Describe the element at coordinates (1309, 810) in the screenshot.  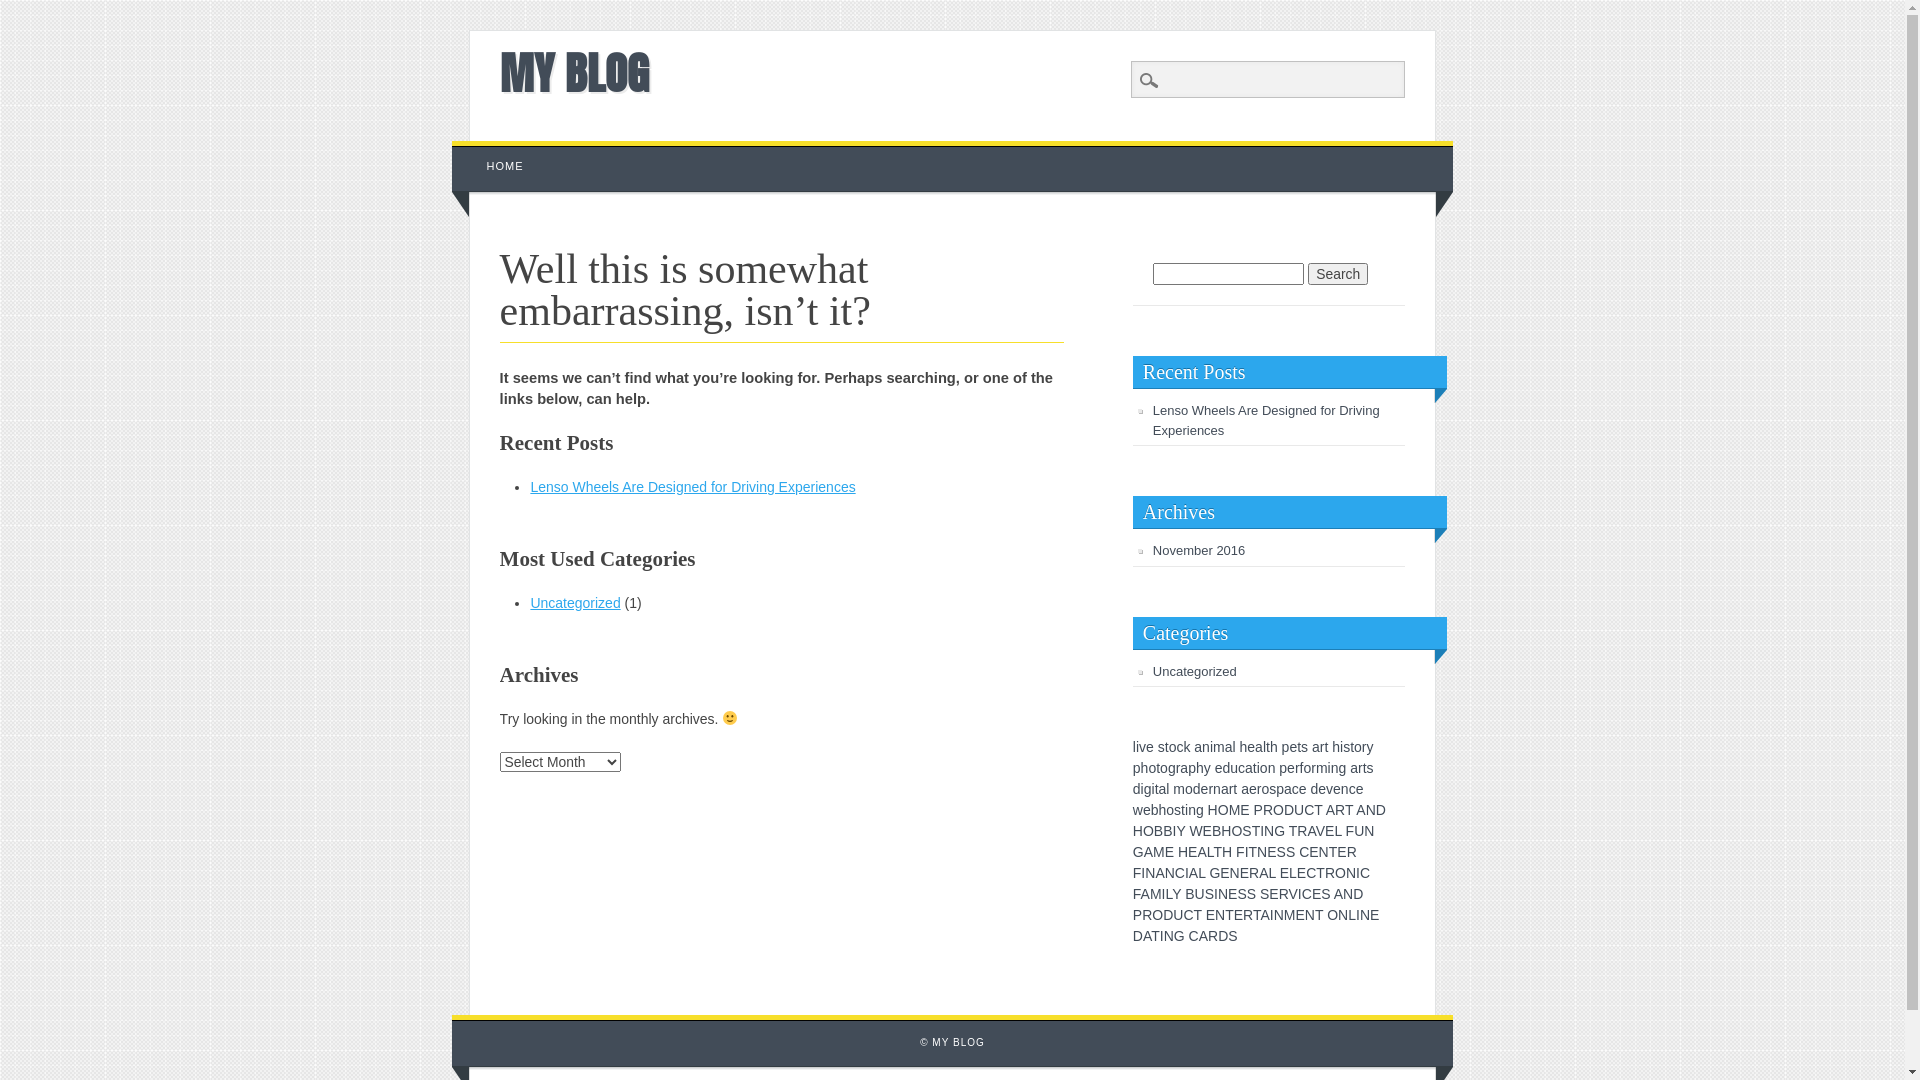
I see `C` at that location.